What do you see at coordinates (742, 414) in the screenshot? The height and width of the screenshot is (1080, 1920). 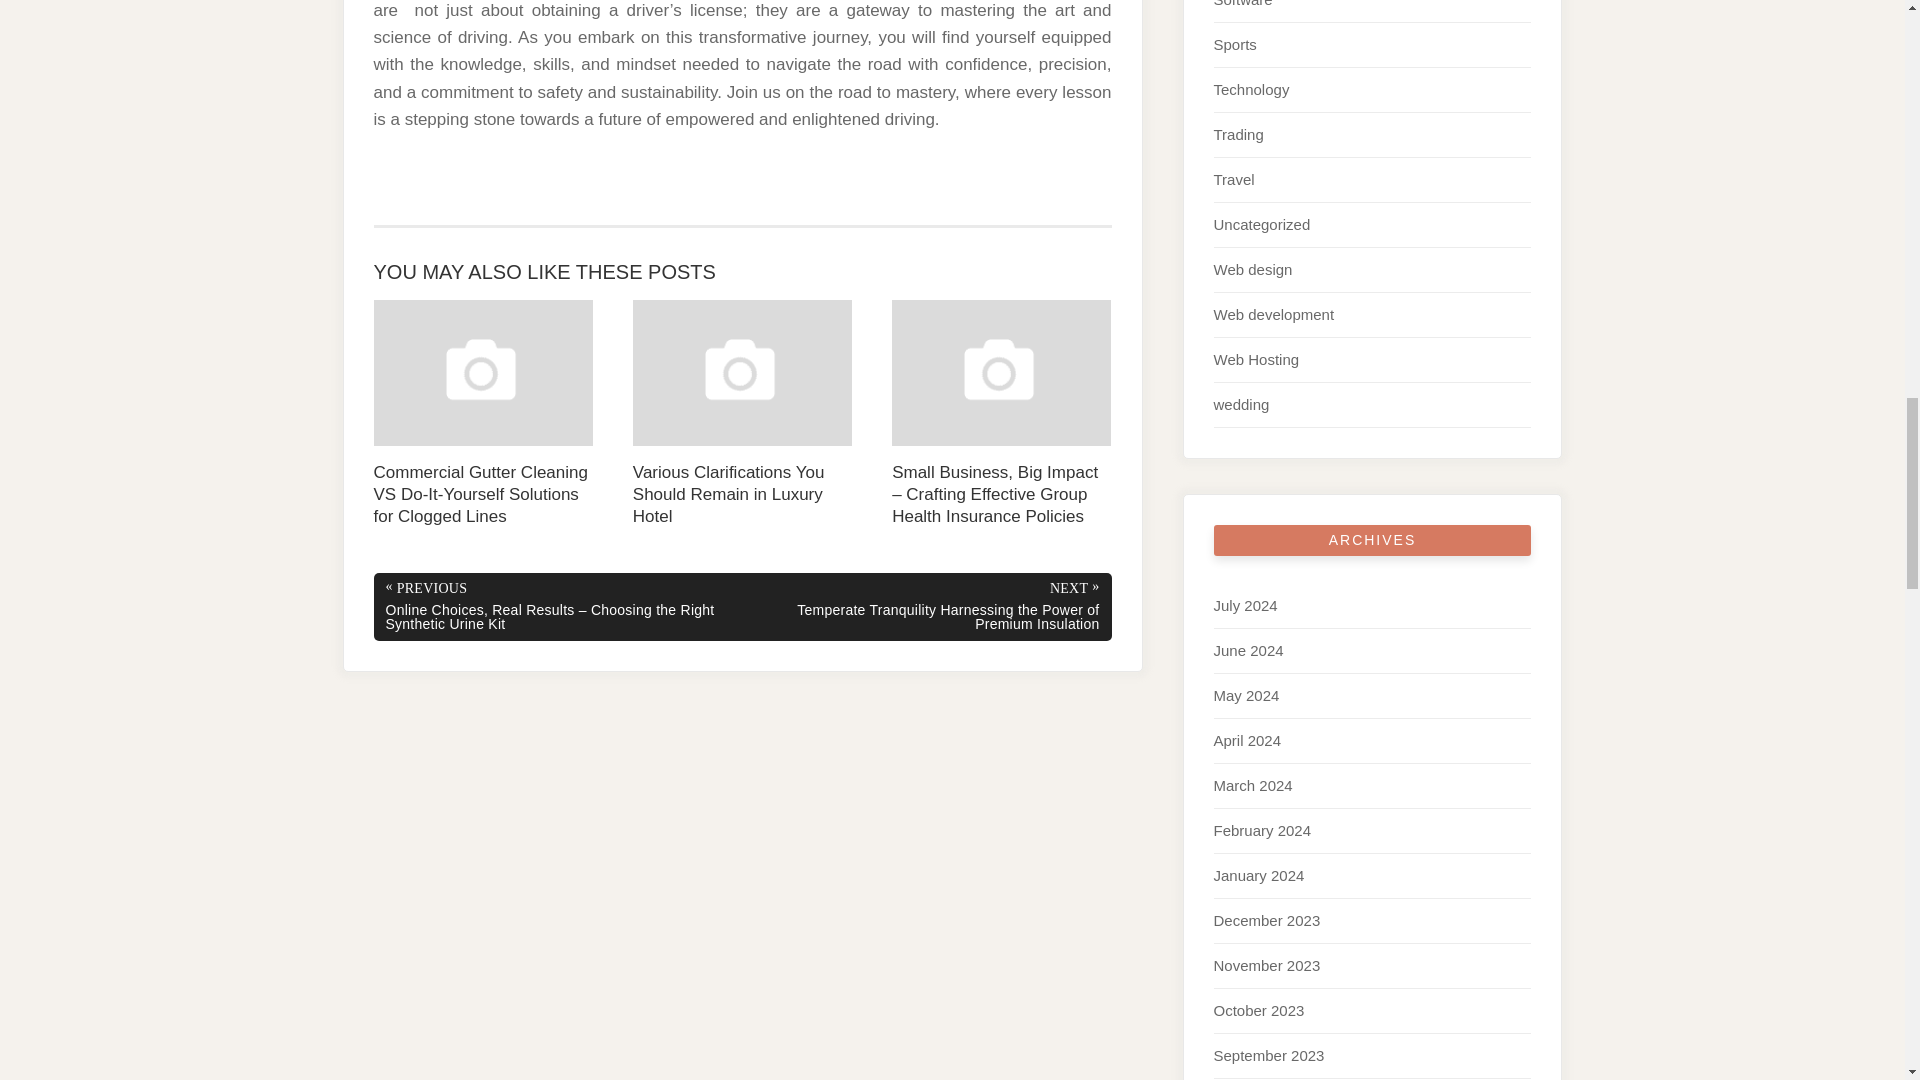 I see `Various Clarifications You Should Remain in Luxury Hotel` at bounding box center [742, 414].